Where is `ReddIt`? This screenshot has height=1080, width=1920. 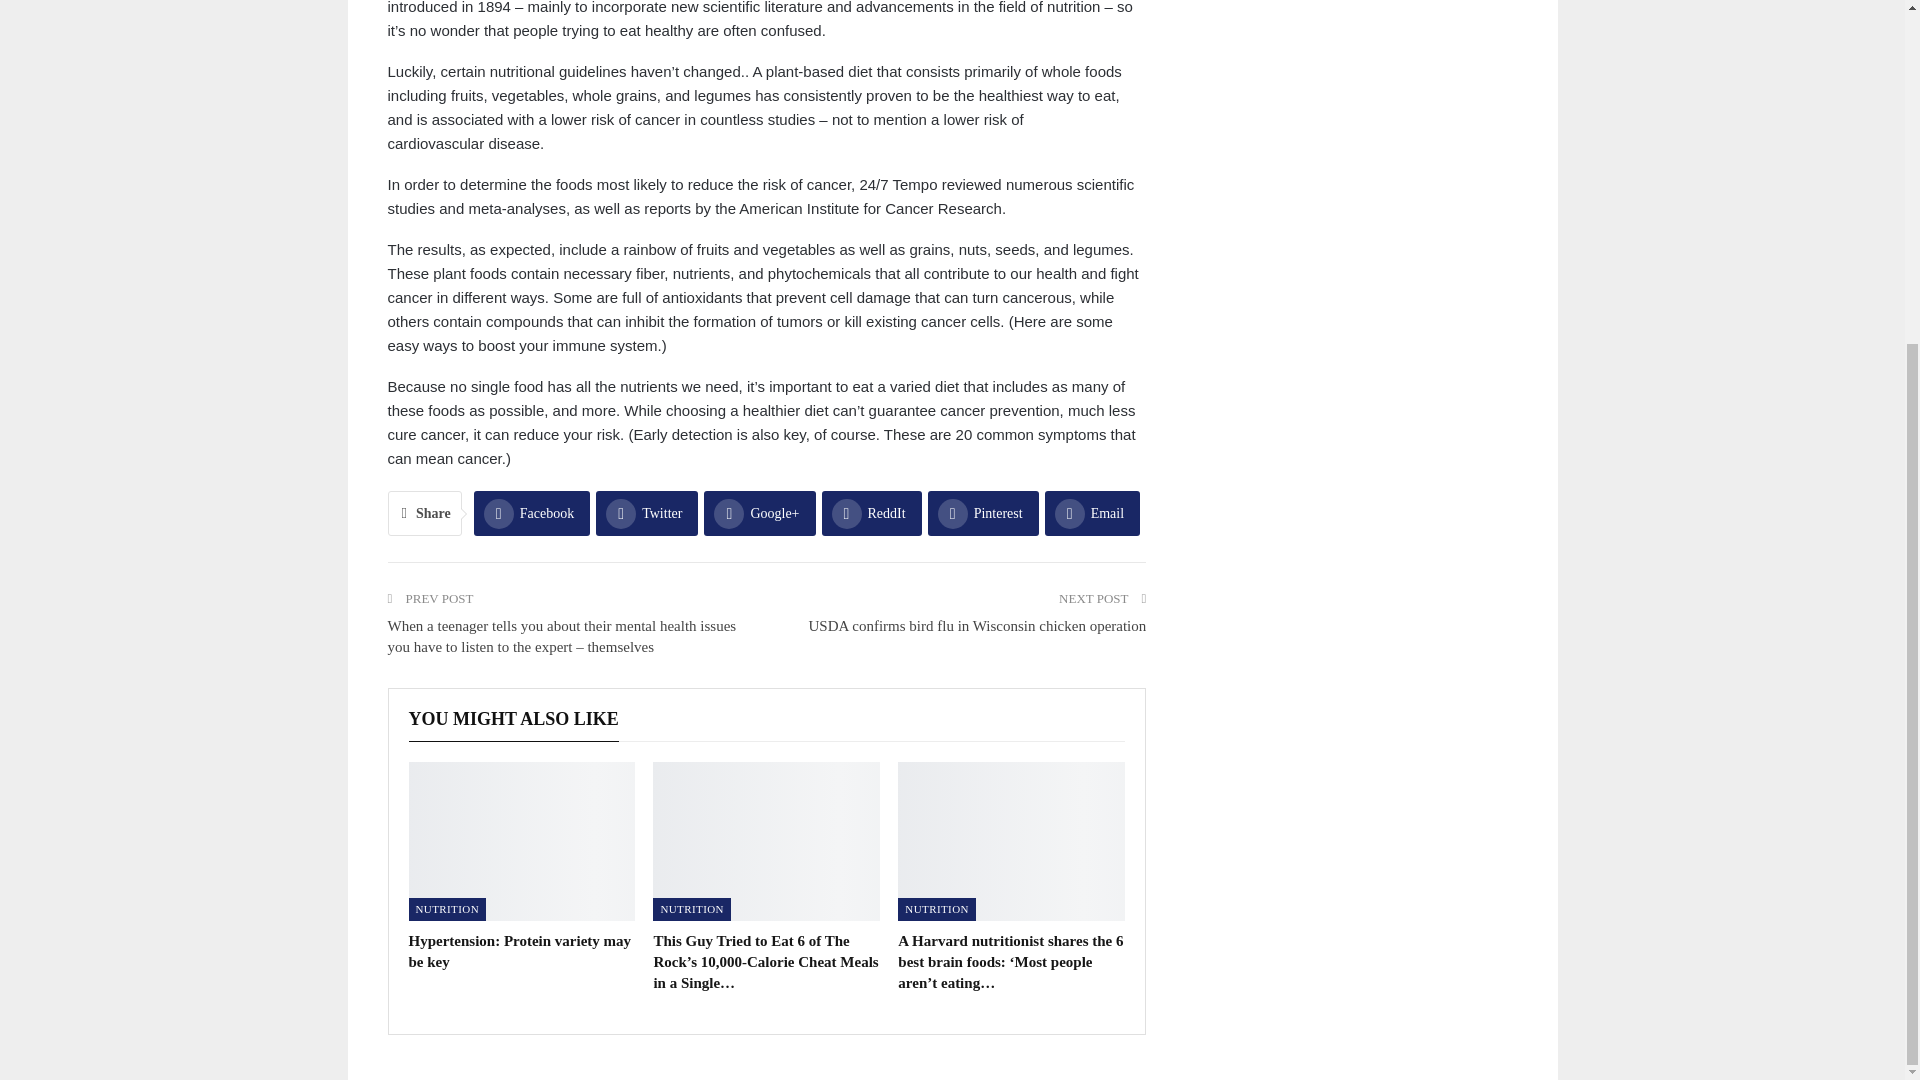
ReddIt is located at coordinates (871, 513).